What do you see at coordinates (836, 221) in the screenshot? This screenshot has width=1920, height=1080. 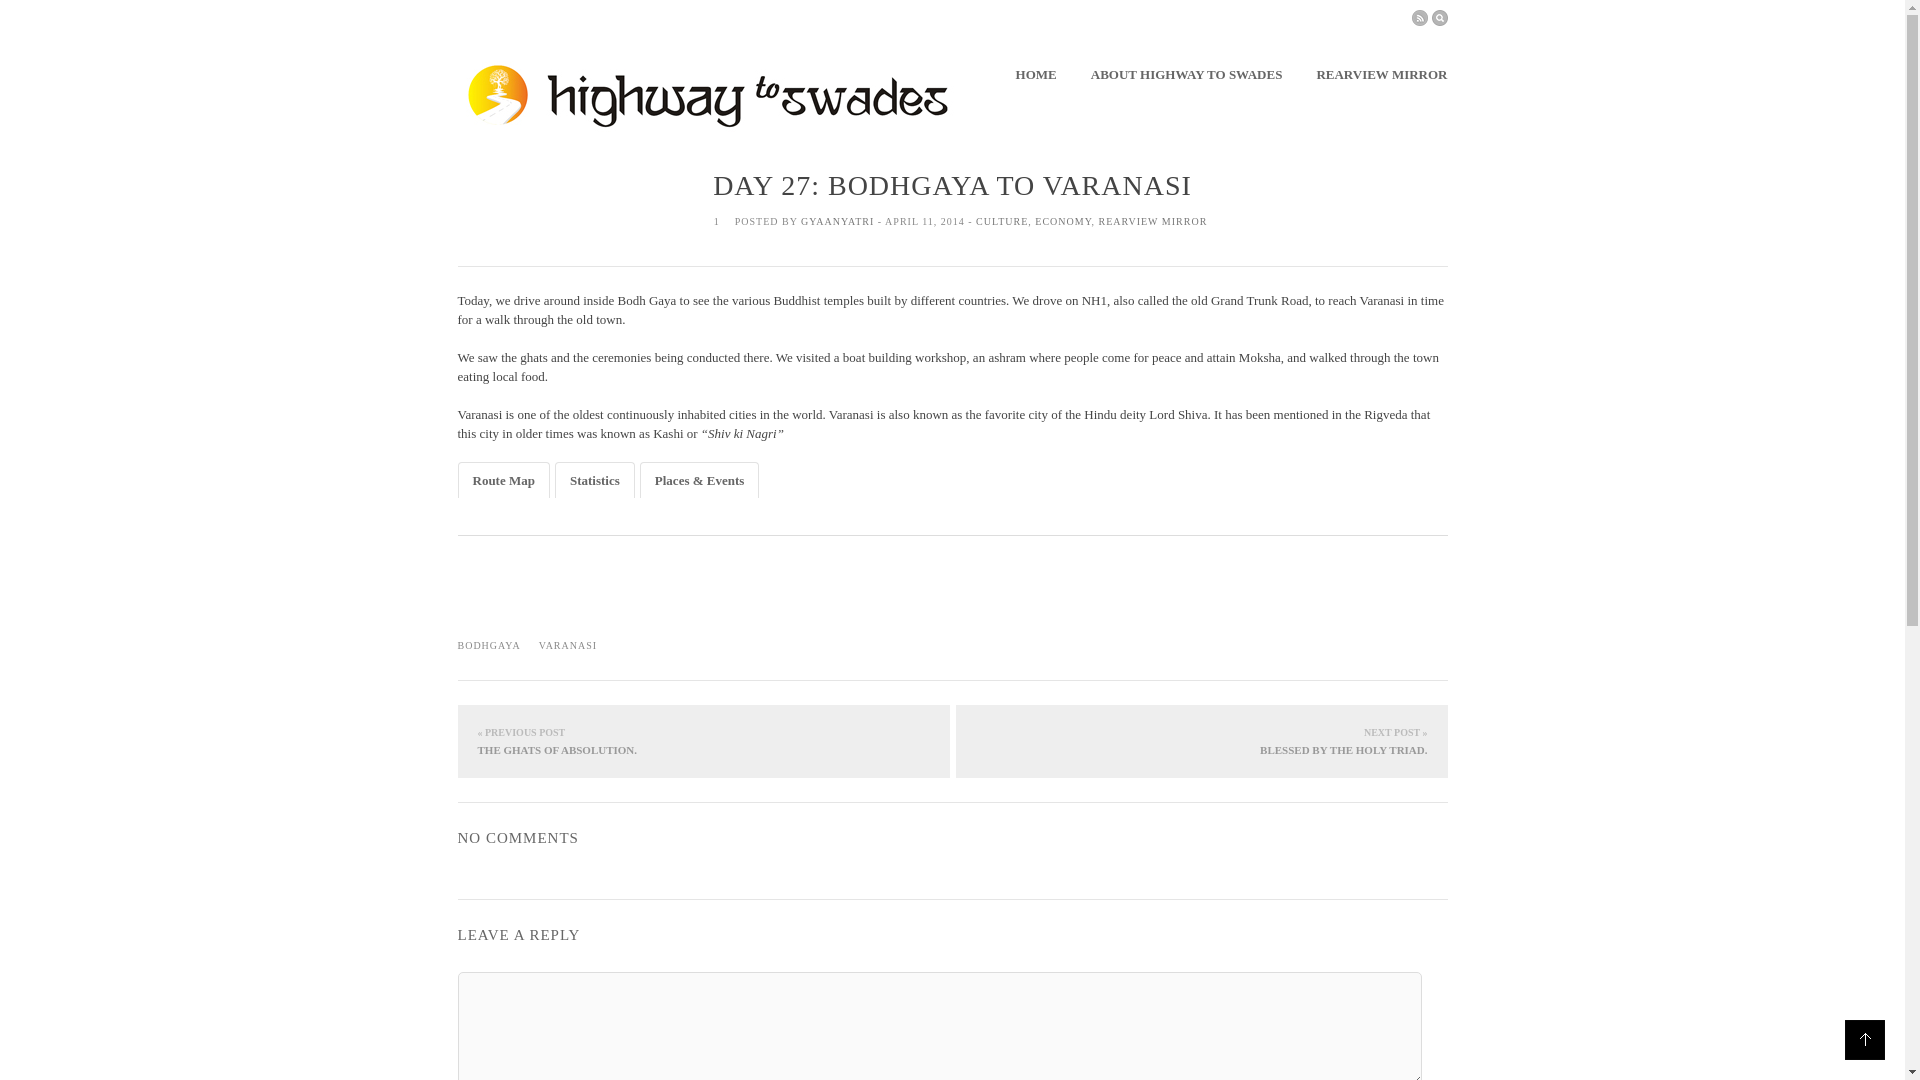 I see `GYAANYATRI` at bounding box center [836, 221].